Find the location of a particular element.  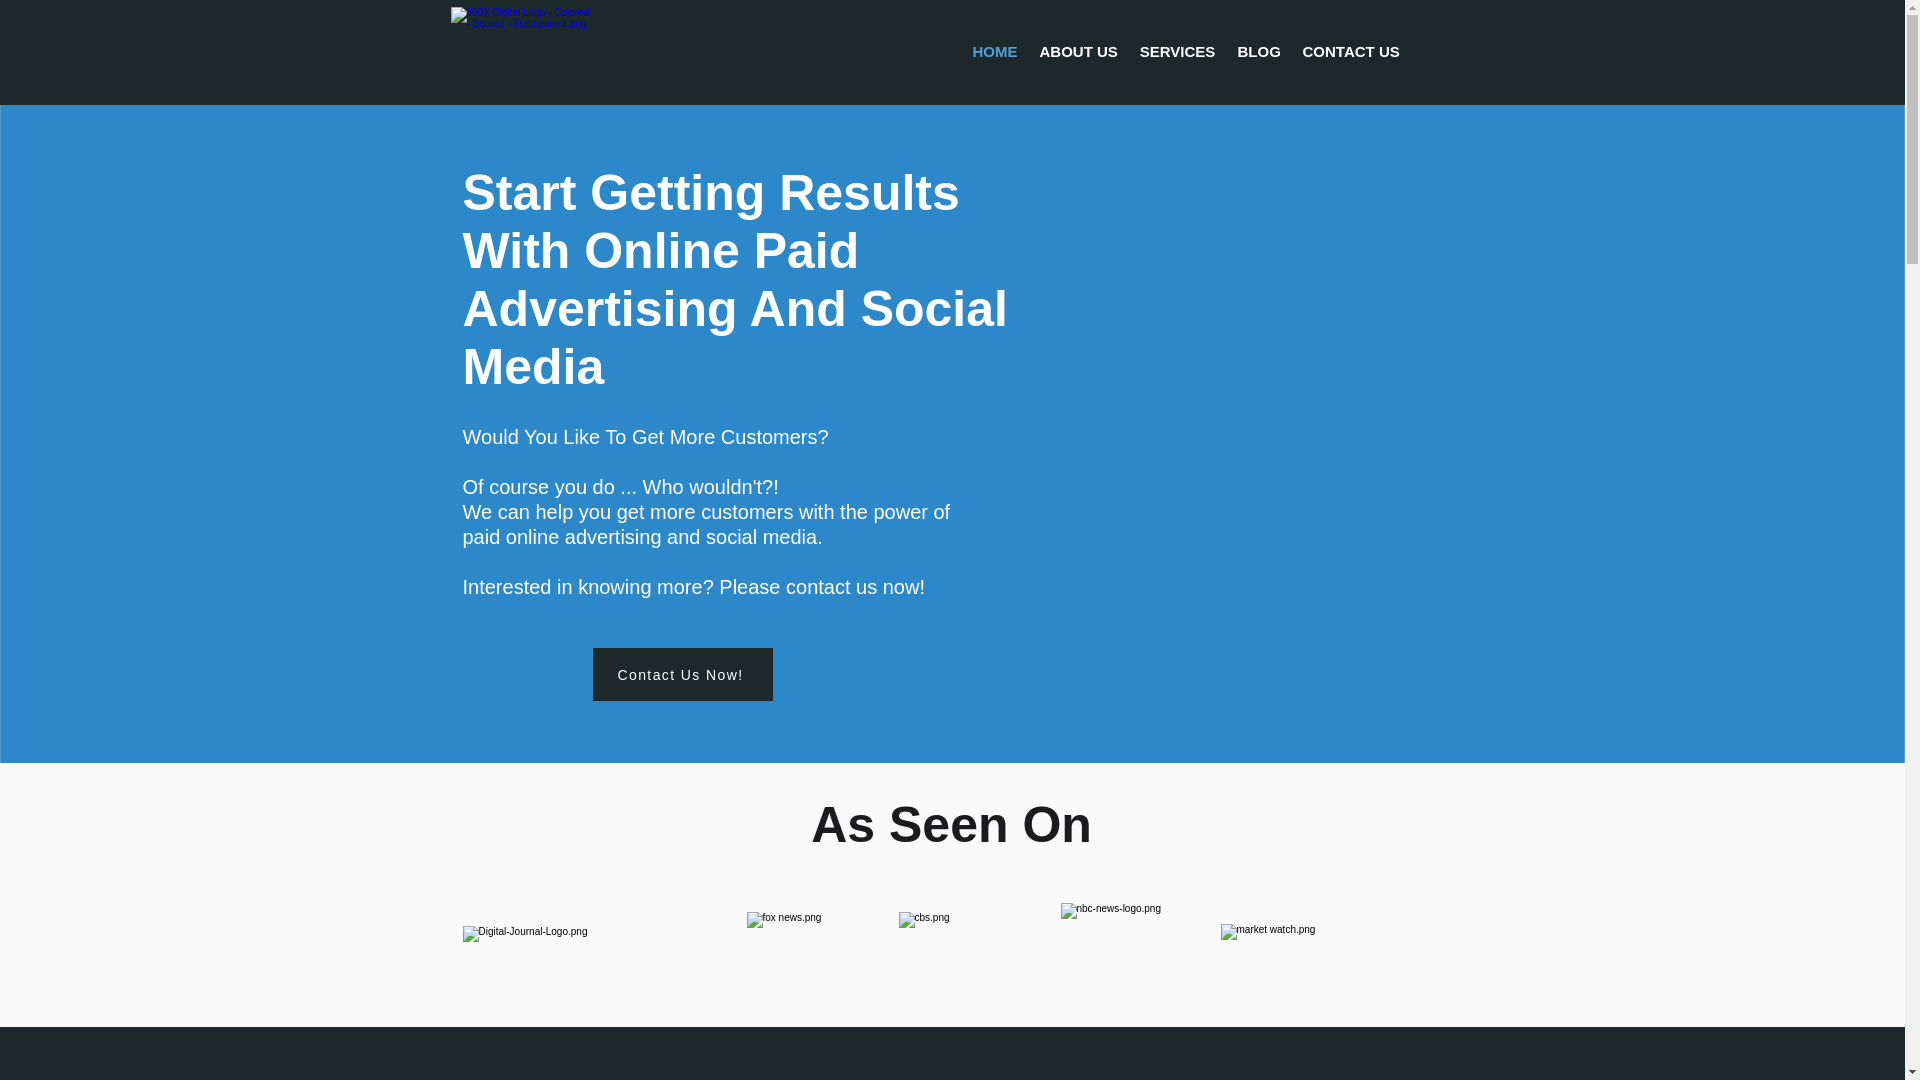

ABOUT US is located at coordinates (1078, 52).